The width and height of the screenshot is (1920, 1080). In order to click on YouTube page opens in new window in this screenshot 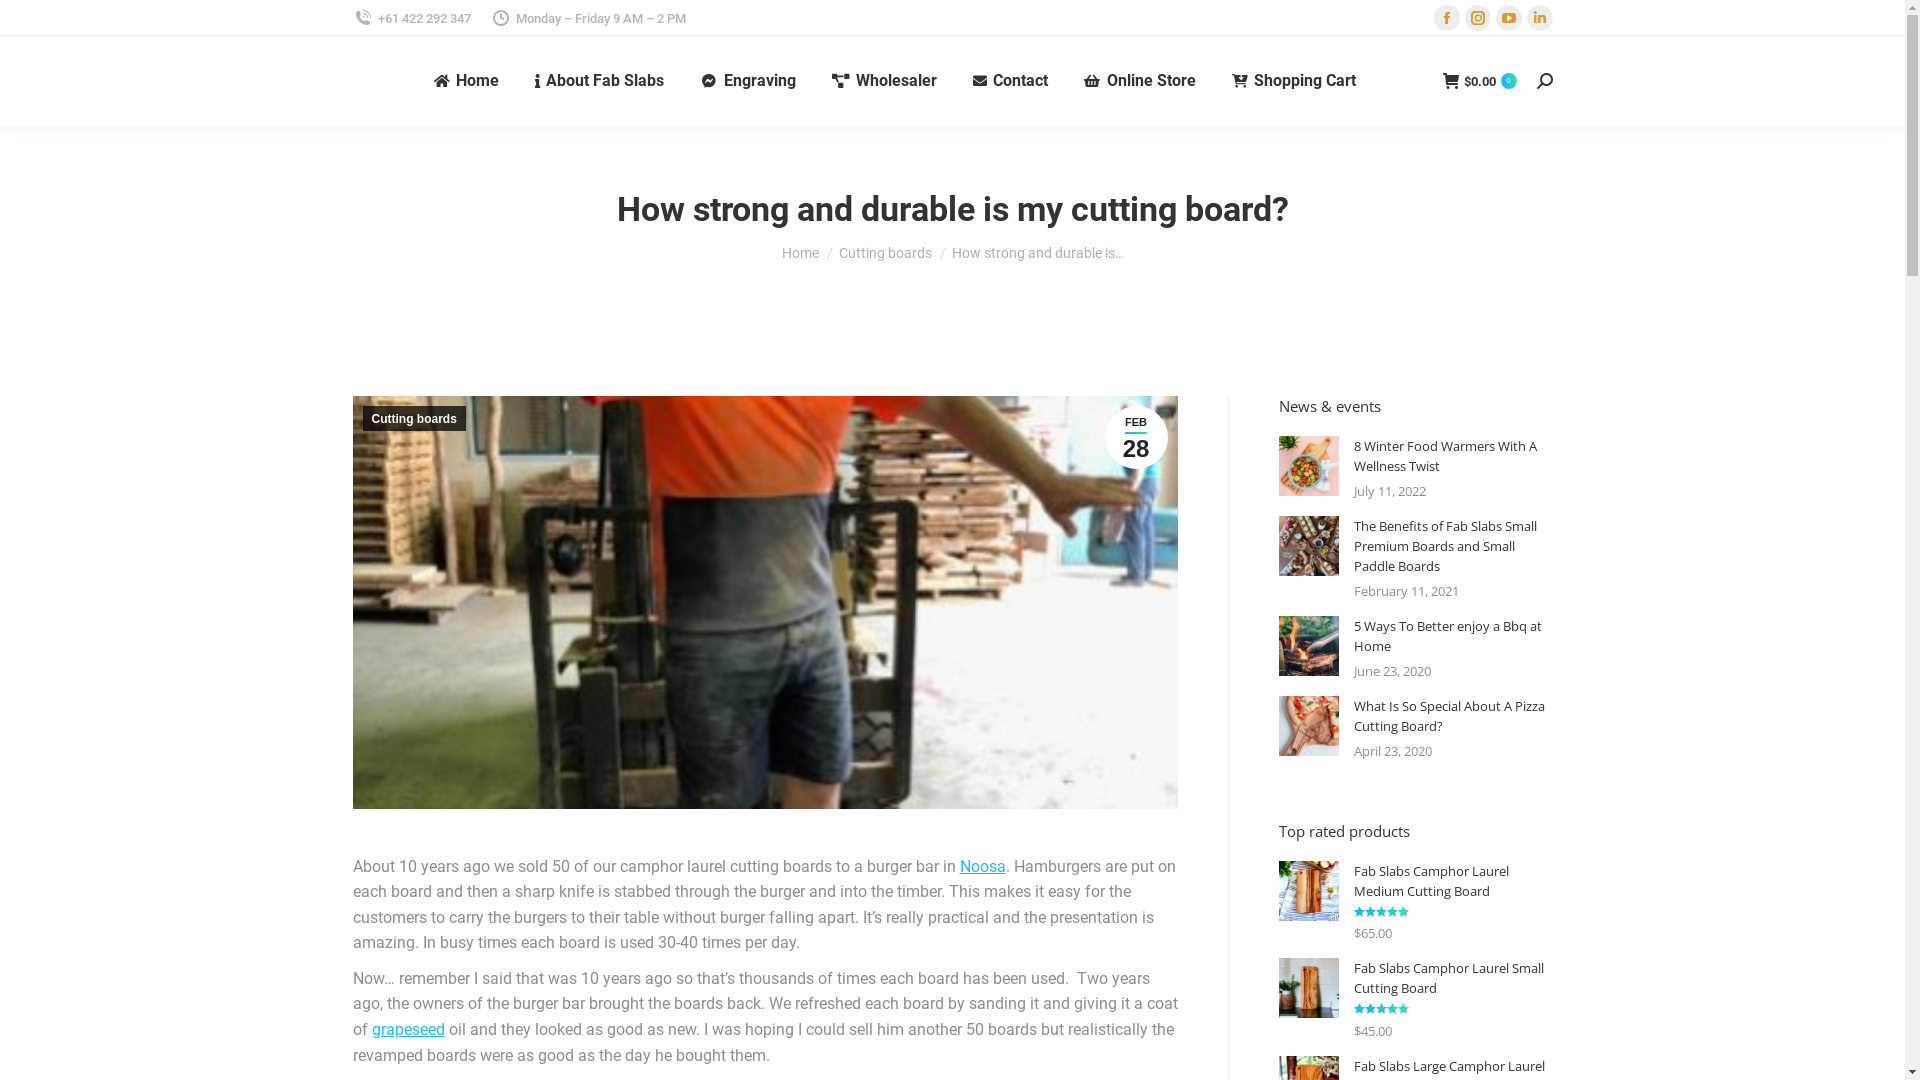, I will do `click(1509, 18)`.